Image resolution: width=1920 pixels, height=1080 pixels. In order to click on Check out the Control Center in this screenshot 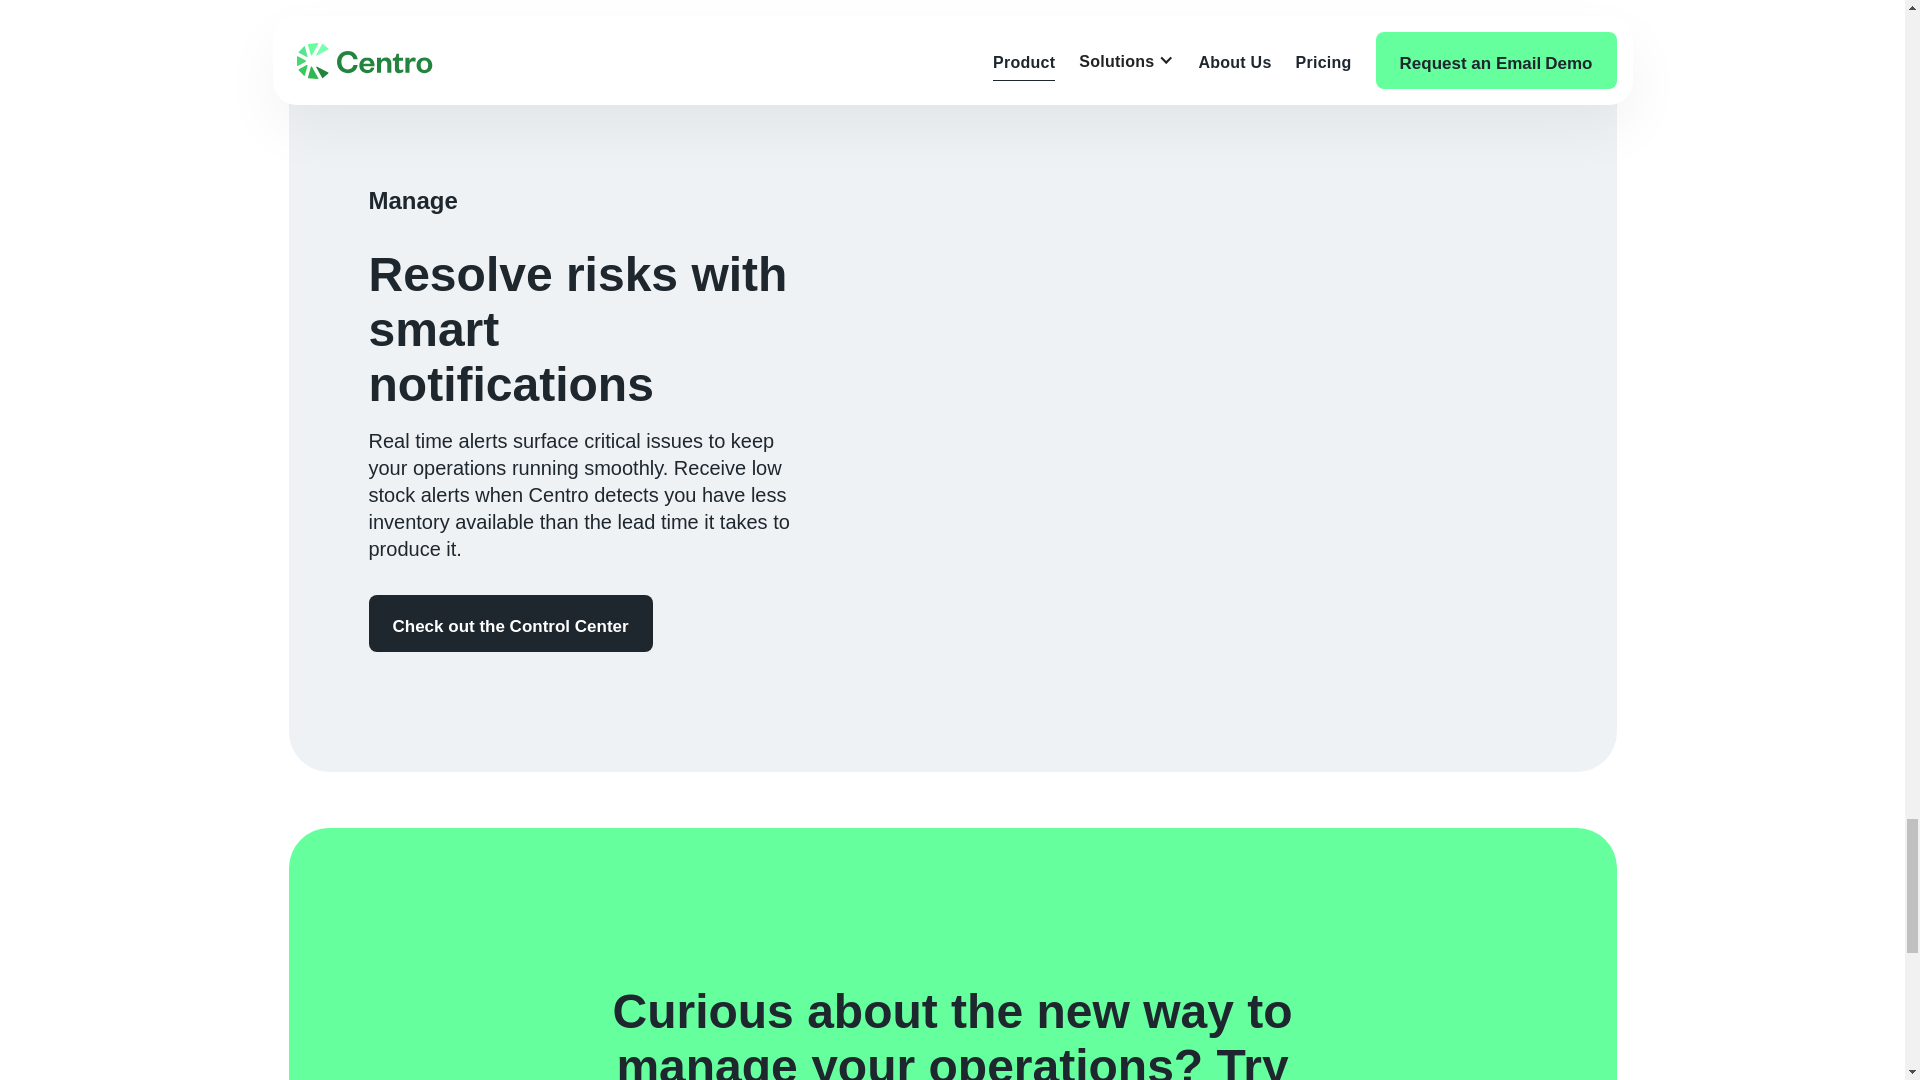, I will do `click(510, 624)`.